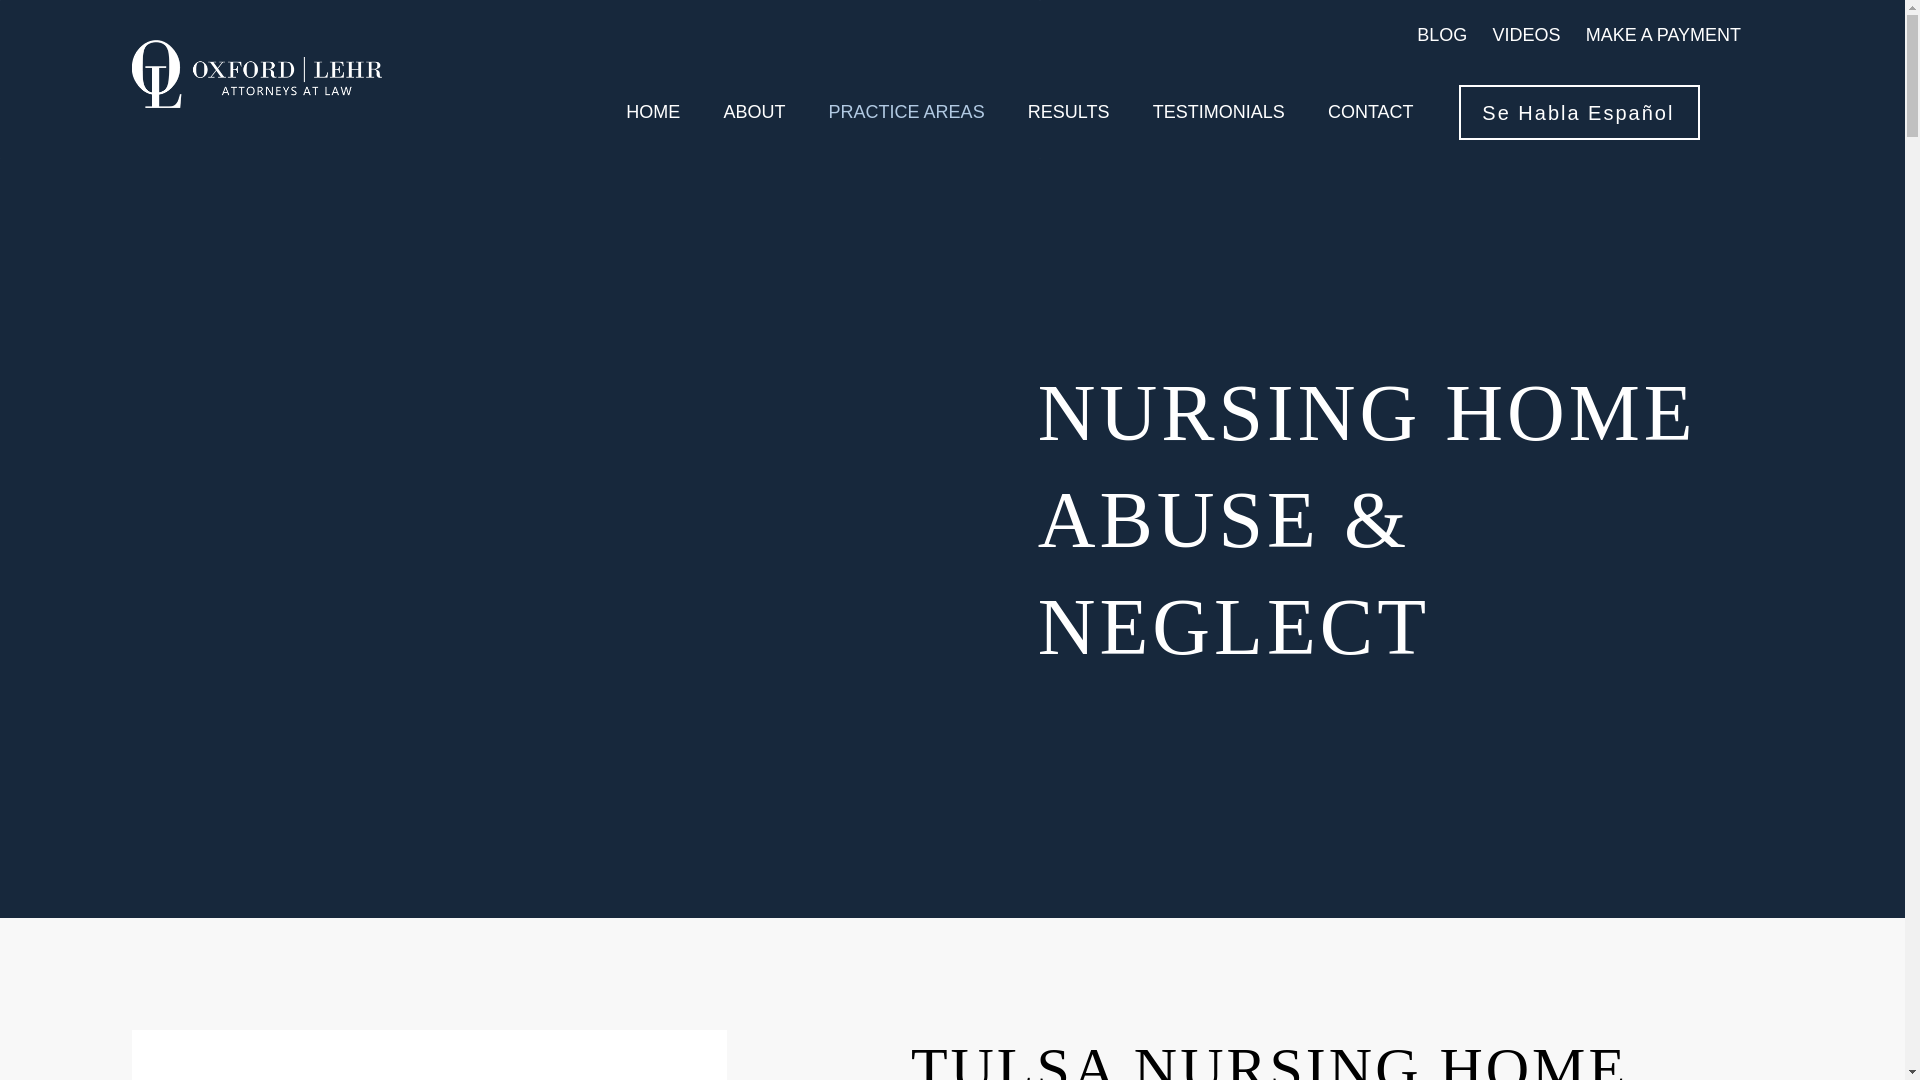 The height and width of the screenshot is (1080, 1920). I want to click on PRACTICE AREAS, so click(906, 112).